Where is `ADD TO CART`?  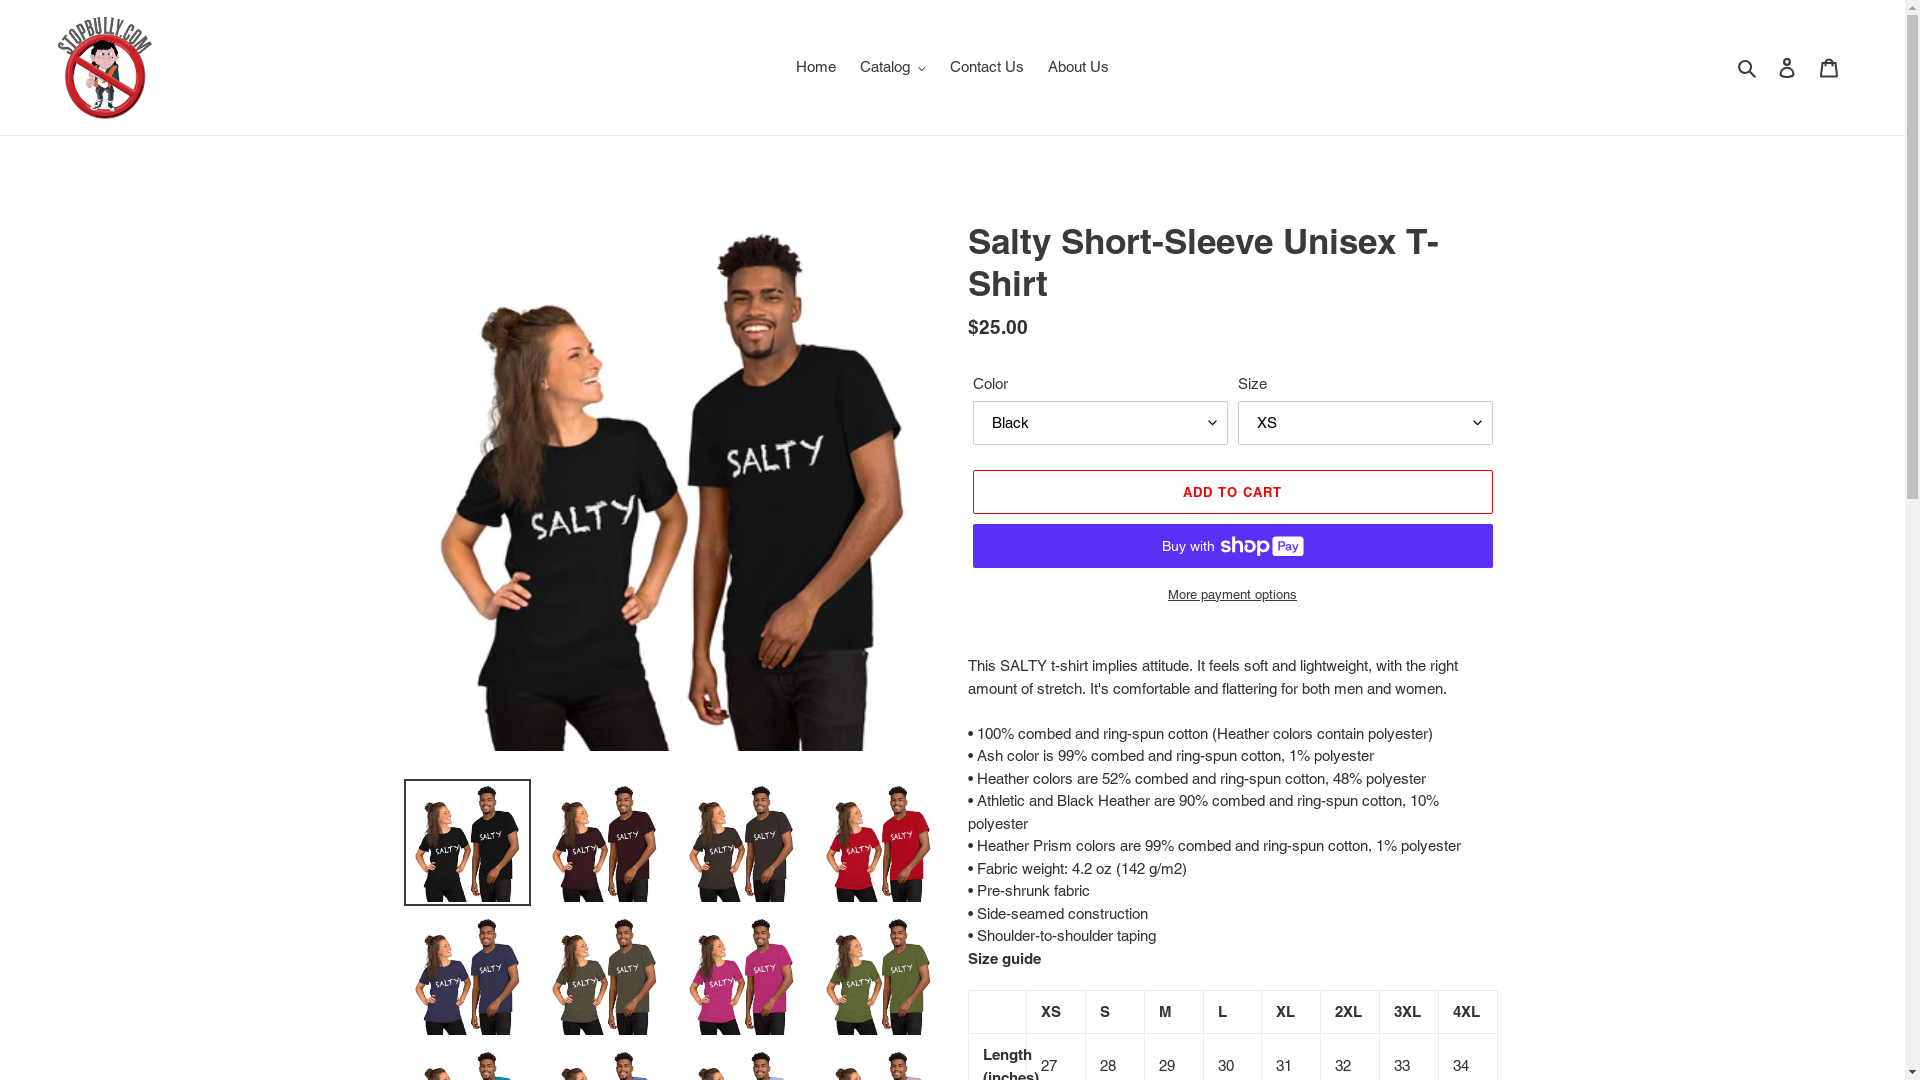 ADD TO CART is located at coordinates (1232, 492).